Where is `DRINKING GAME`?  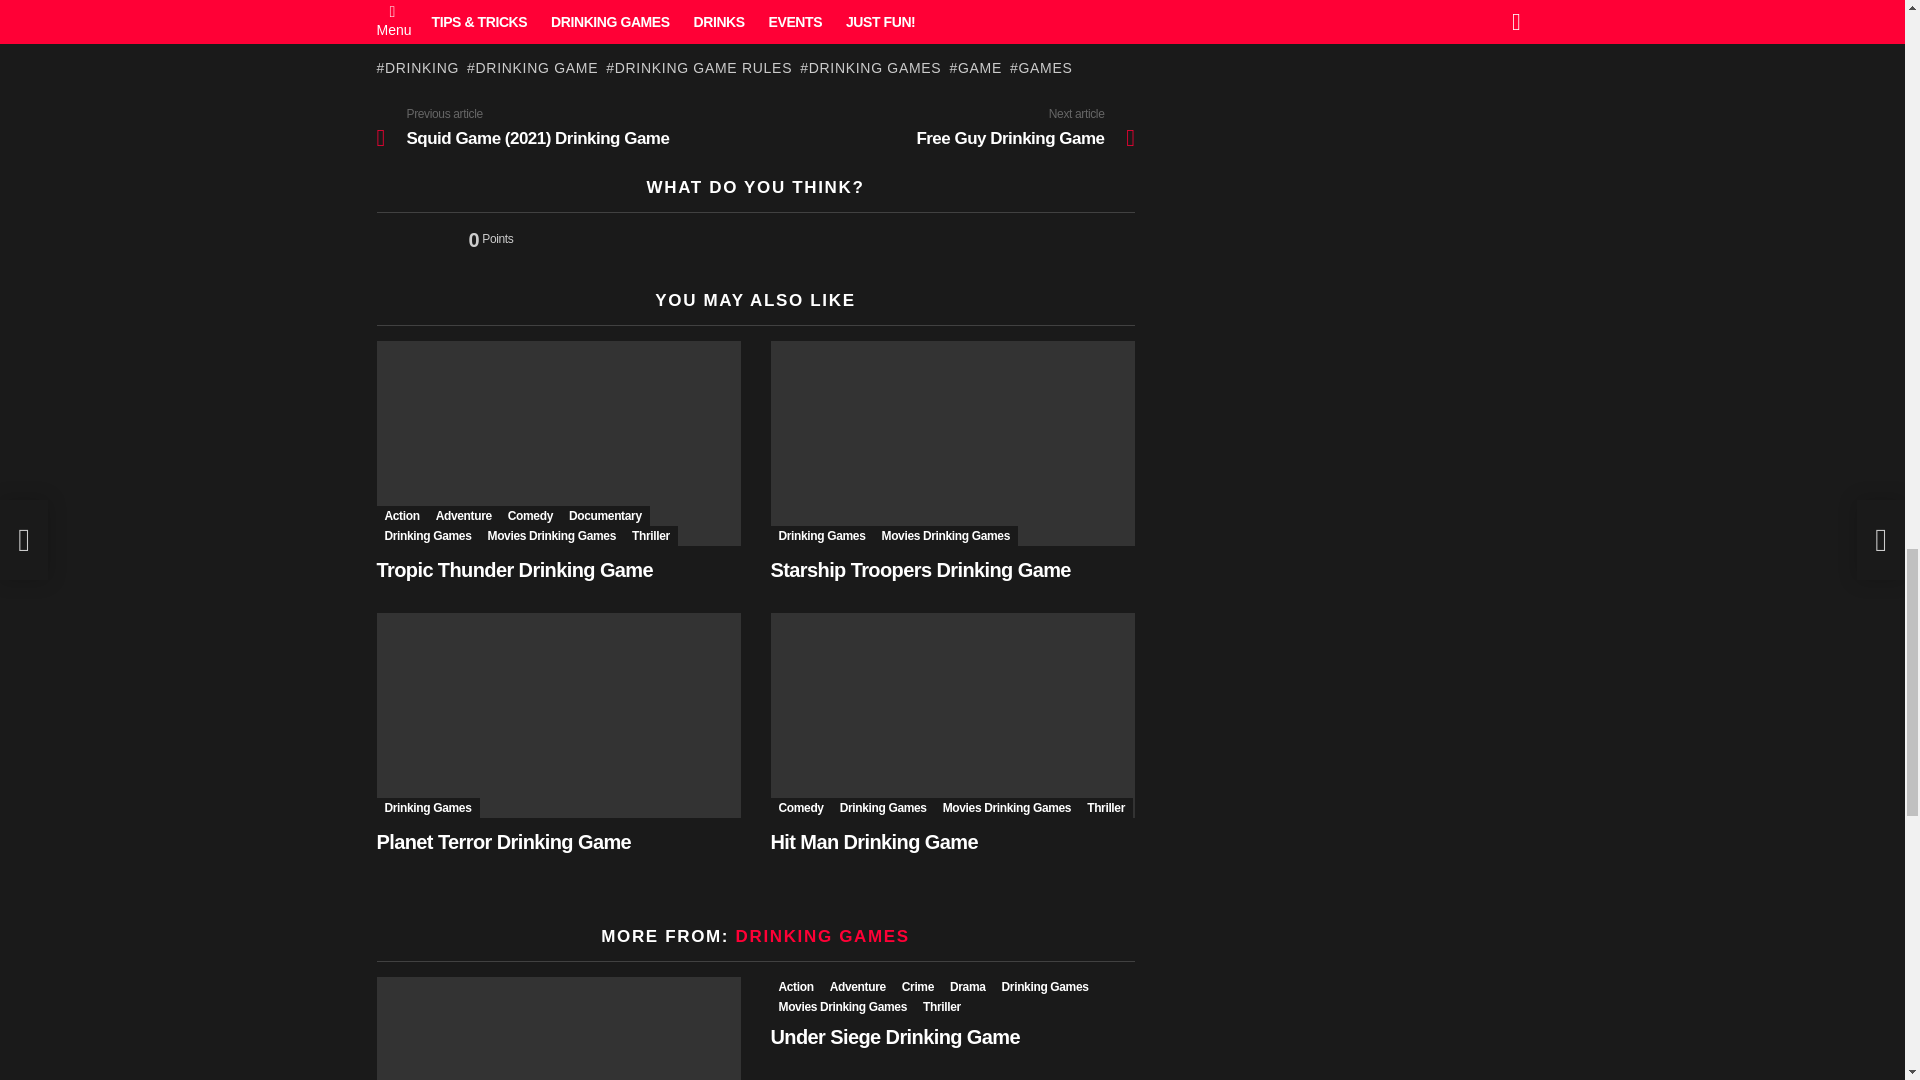
DRINKING GAME is located at coordinates (532, 68).